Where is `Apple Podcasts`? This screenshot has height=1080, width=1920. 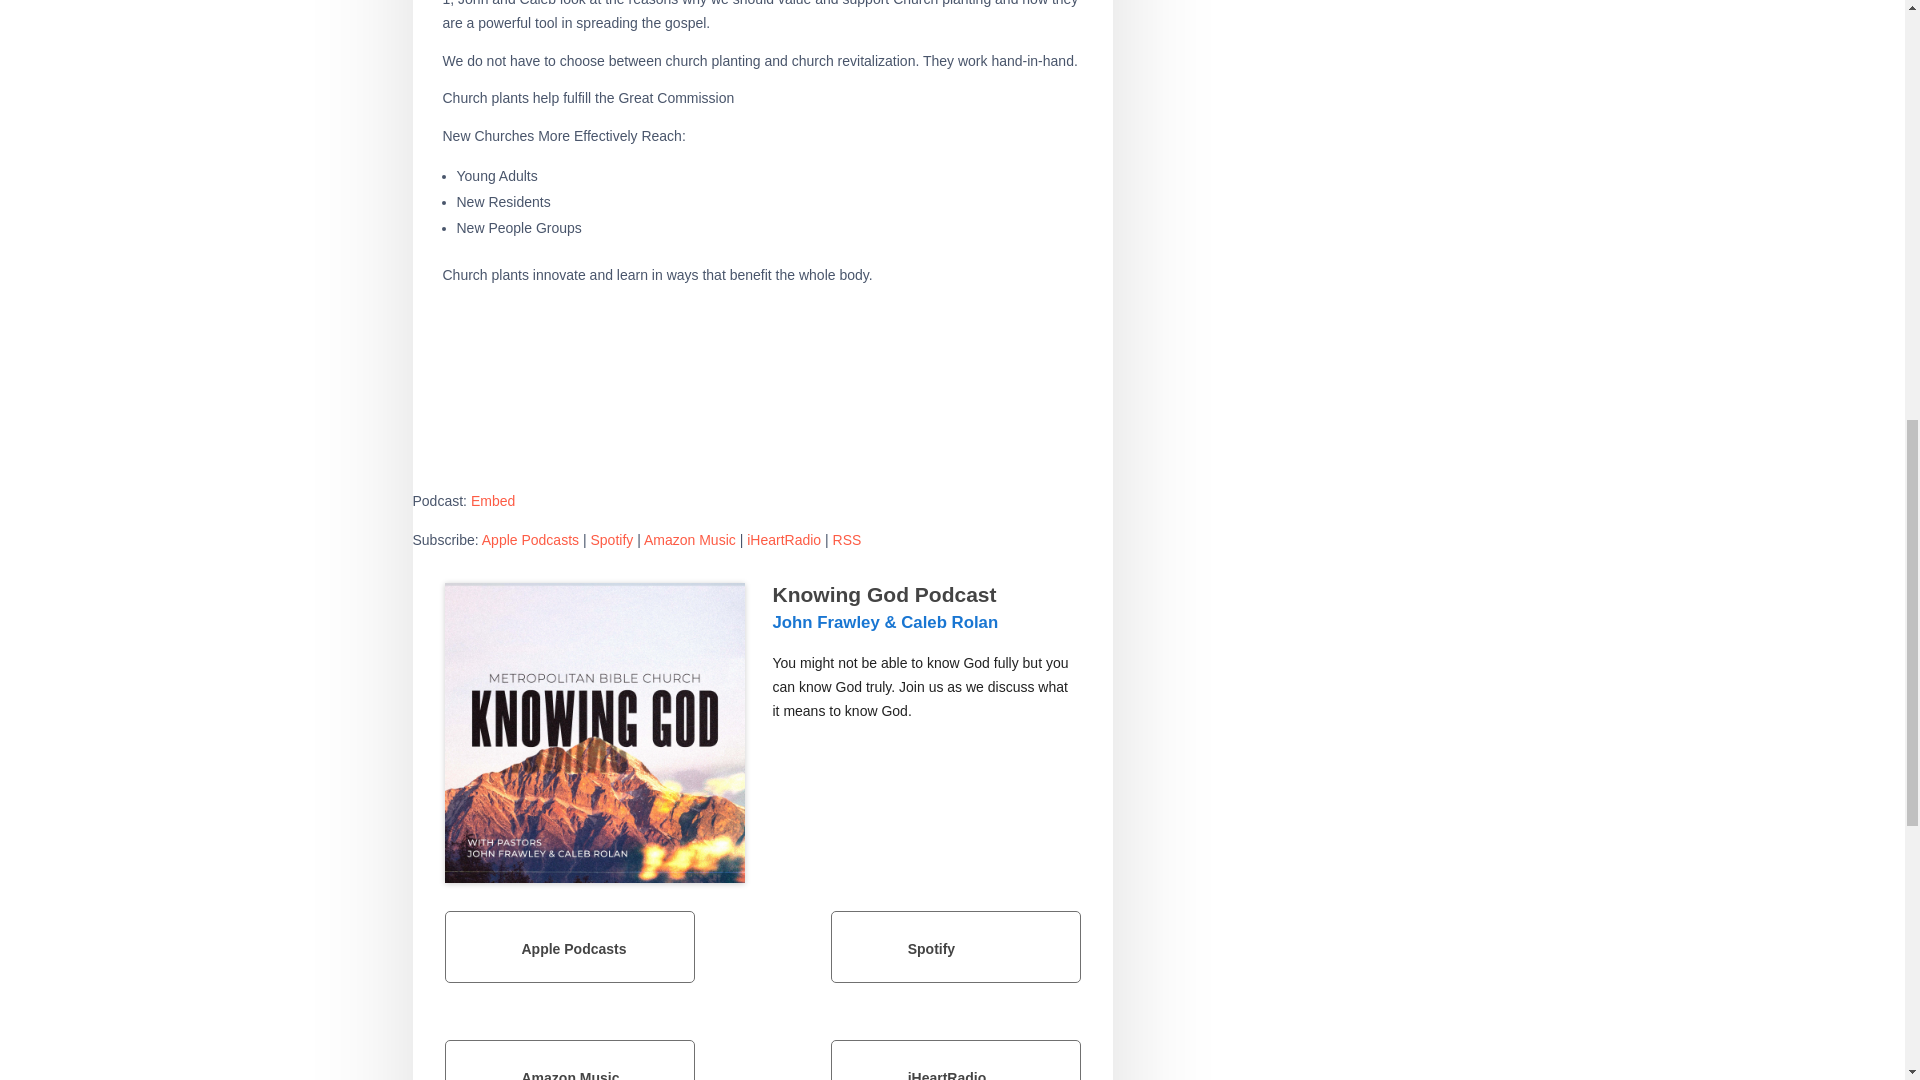 Apple Podcasts is located at coordinates (530, 540).